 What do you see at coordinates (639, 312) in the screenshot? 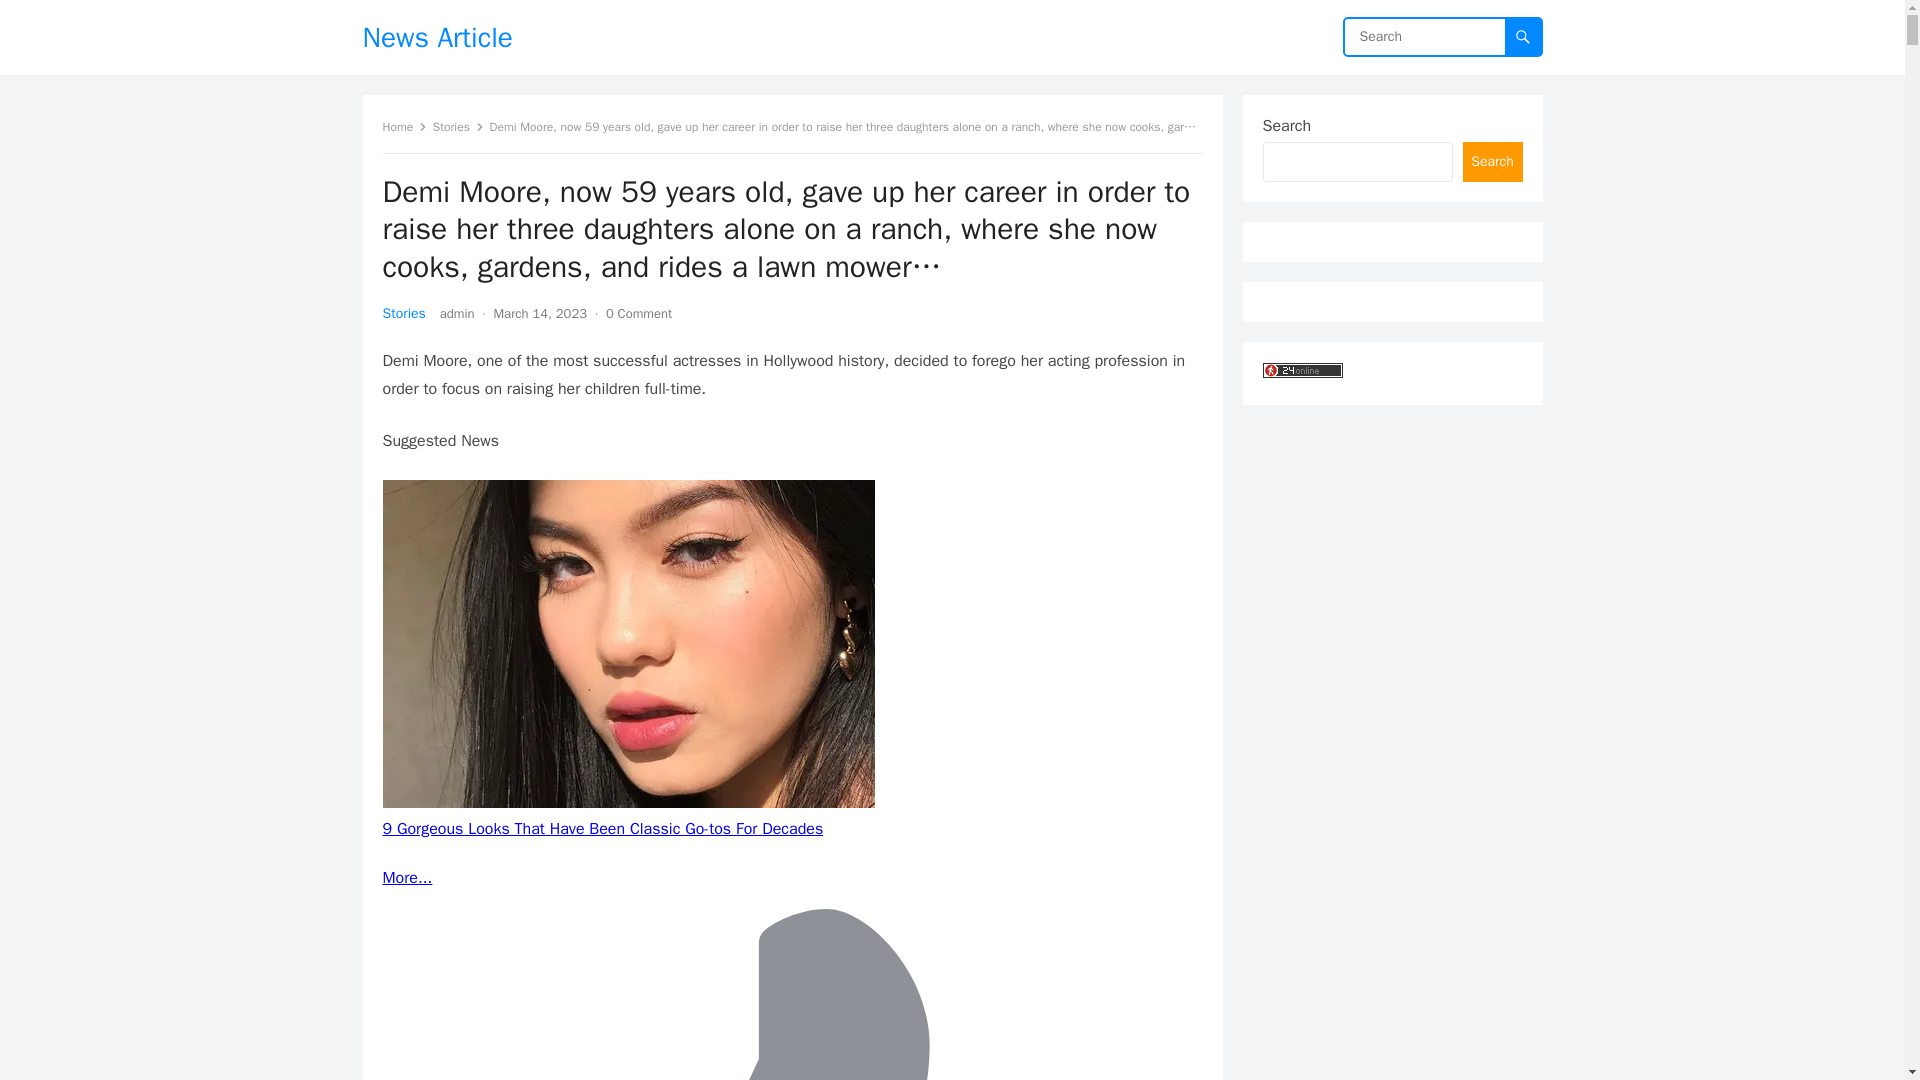
I see `0 Comment` at bounding box center [639, 312].